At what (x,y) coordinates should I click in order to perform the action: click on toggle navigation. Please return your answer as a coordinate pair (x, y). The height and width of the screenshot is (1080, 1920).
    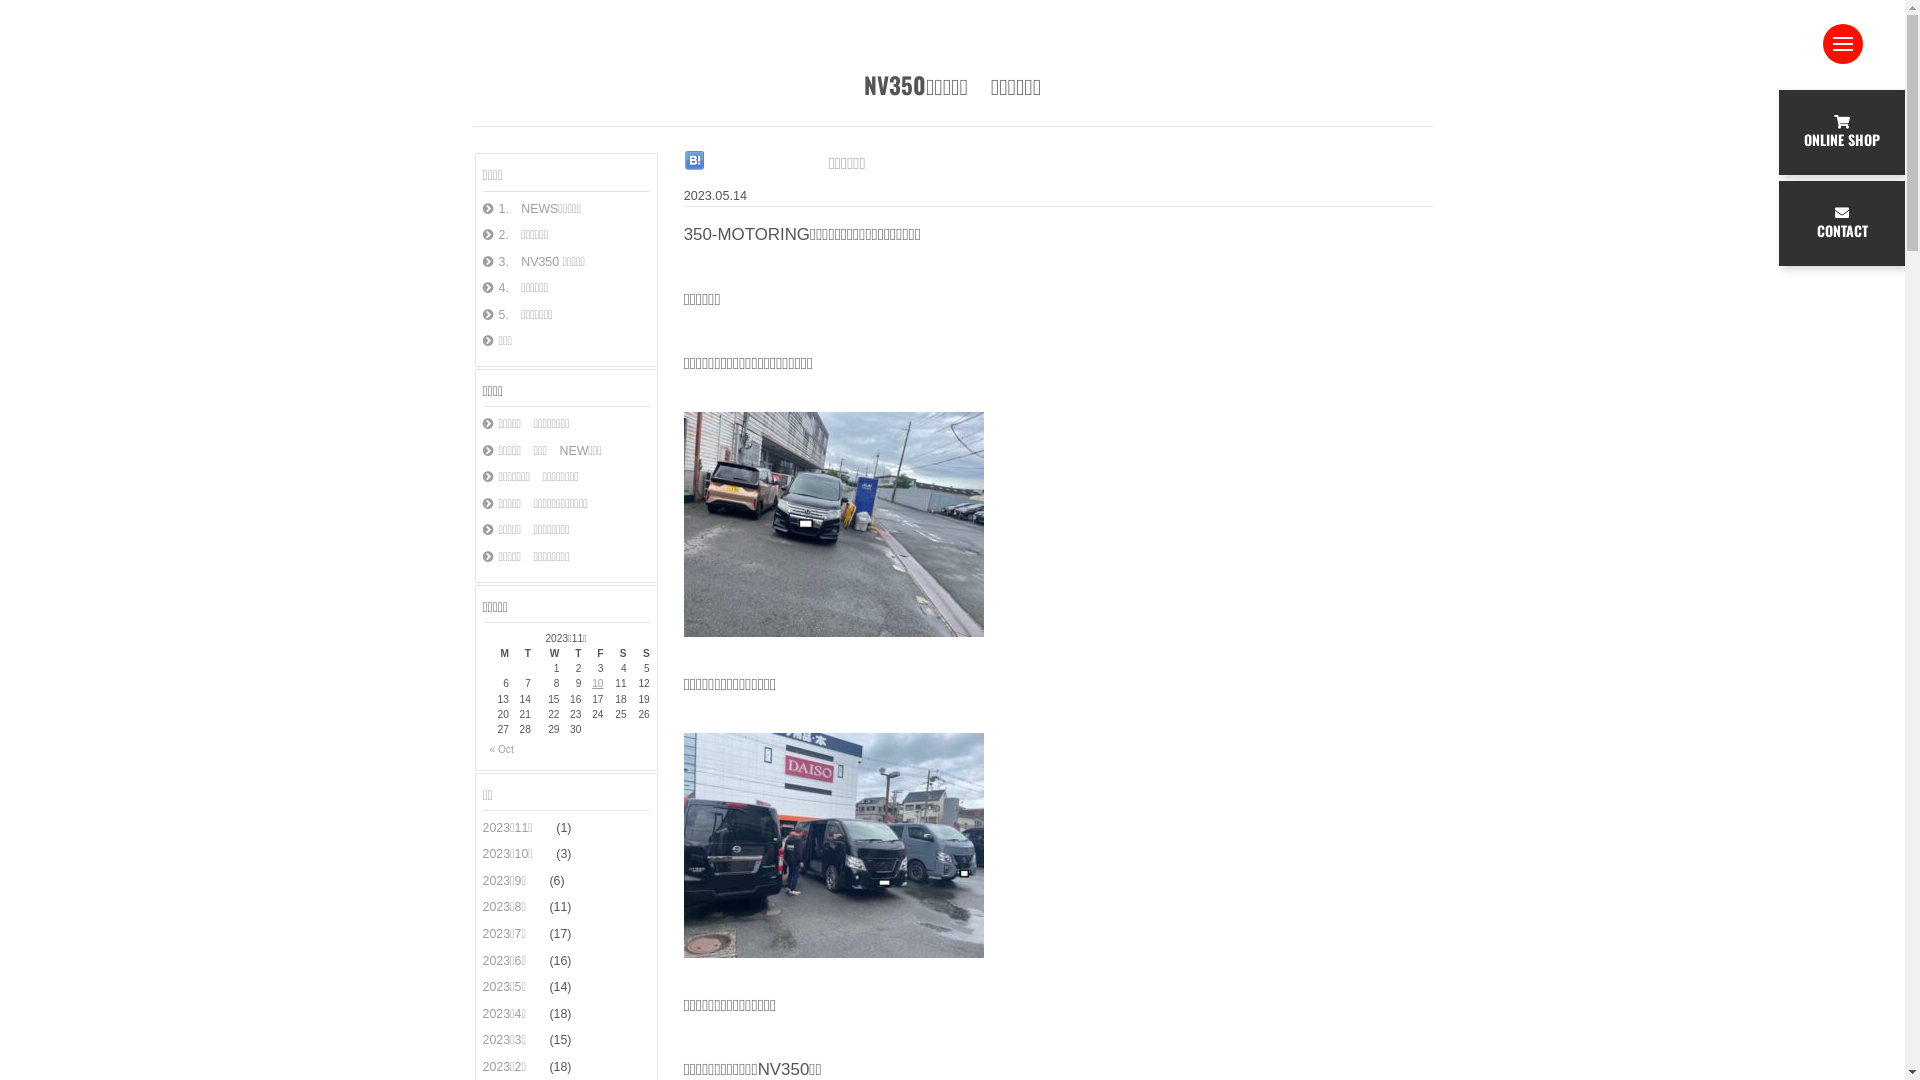
    Looking at the image, I should click on (1843, 44).